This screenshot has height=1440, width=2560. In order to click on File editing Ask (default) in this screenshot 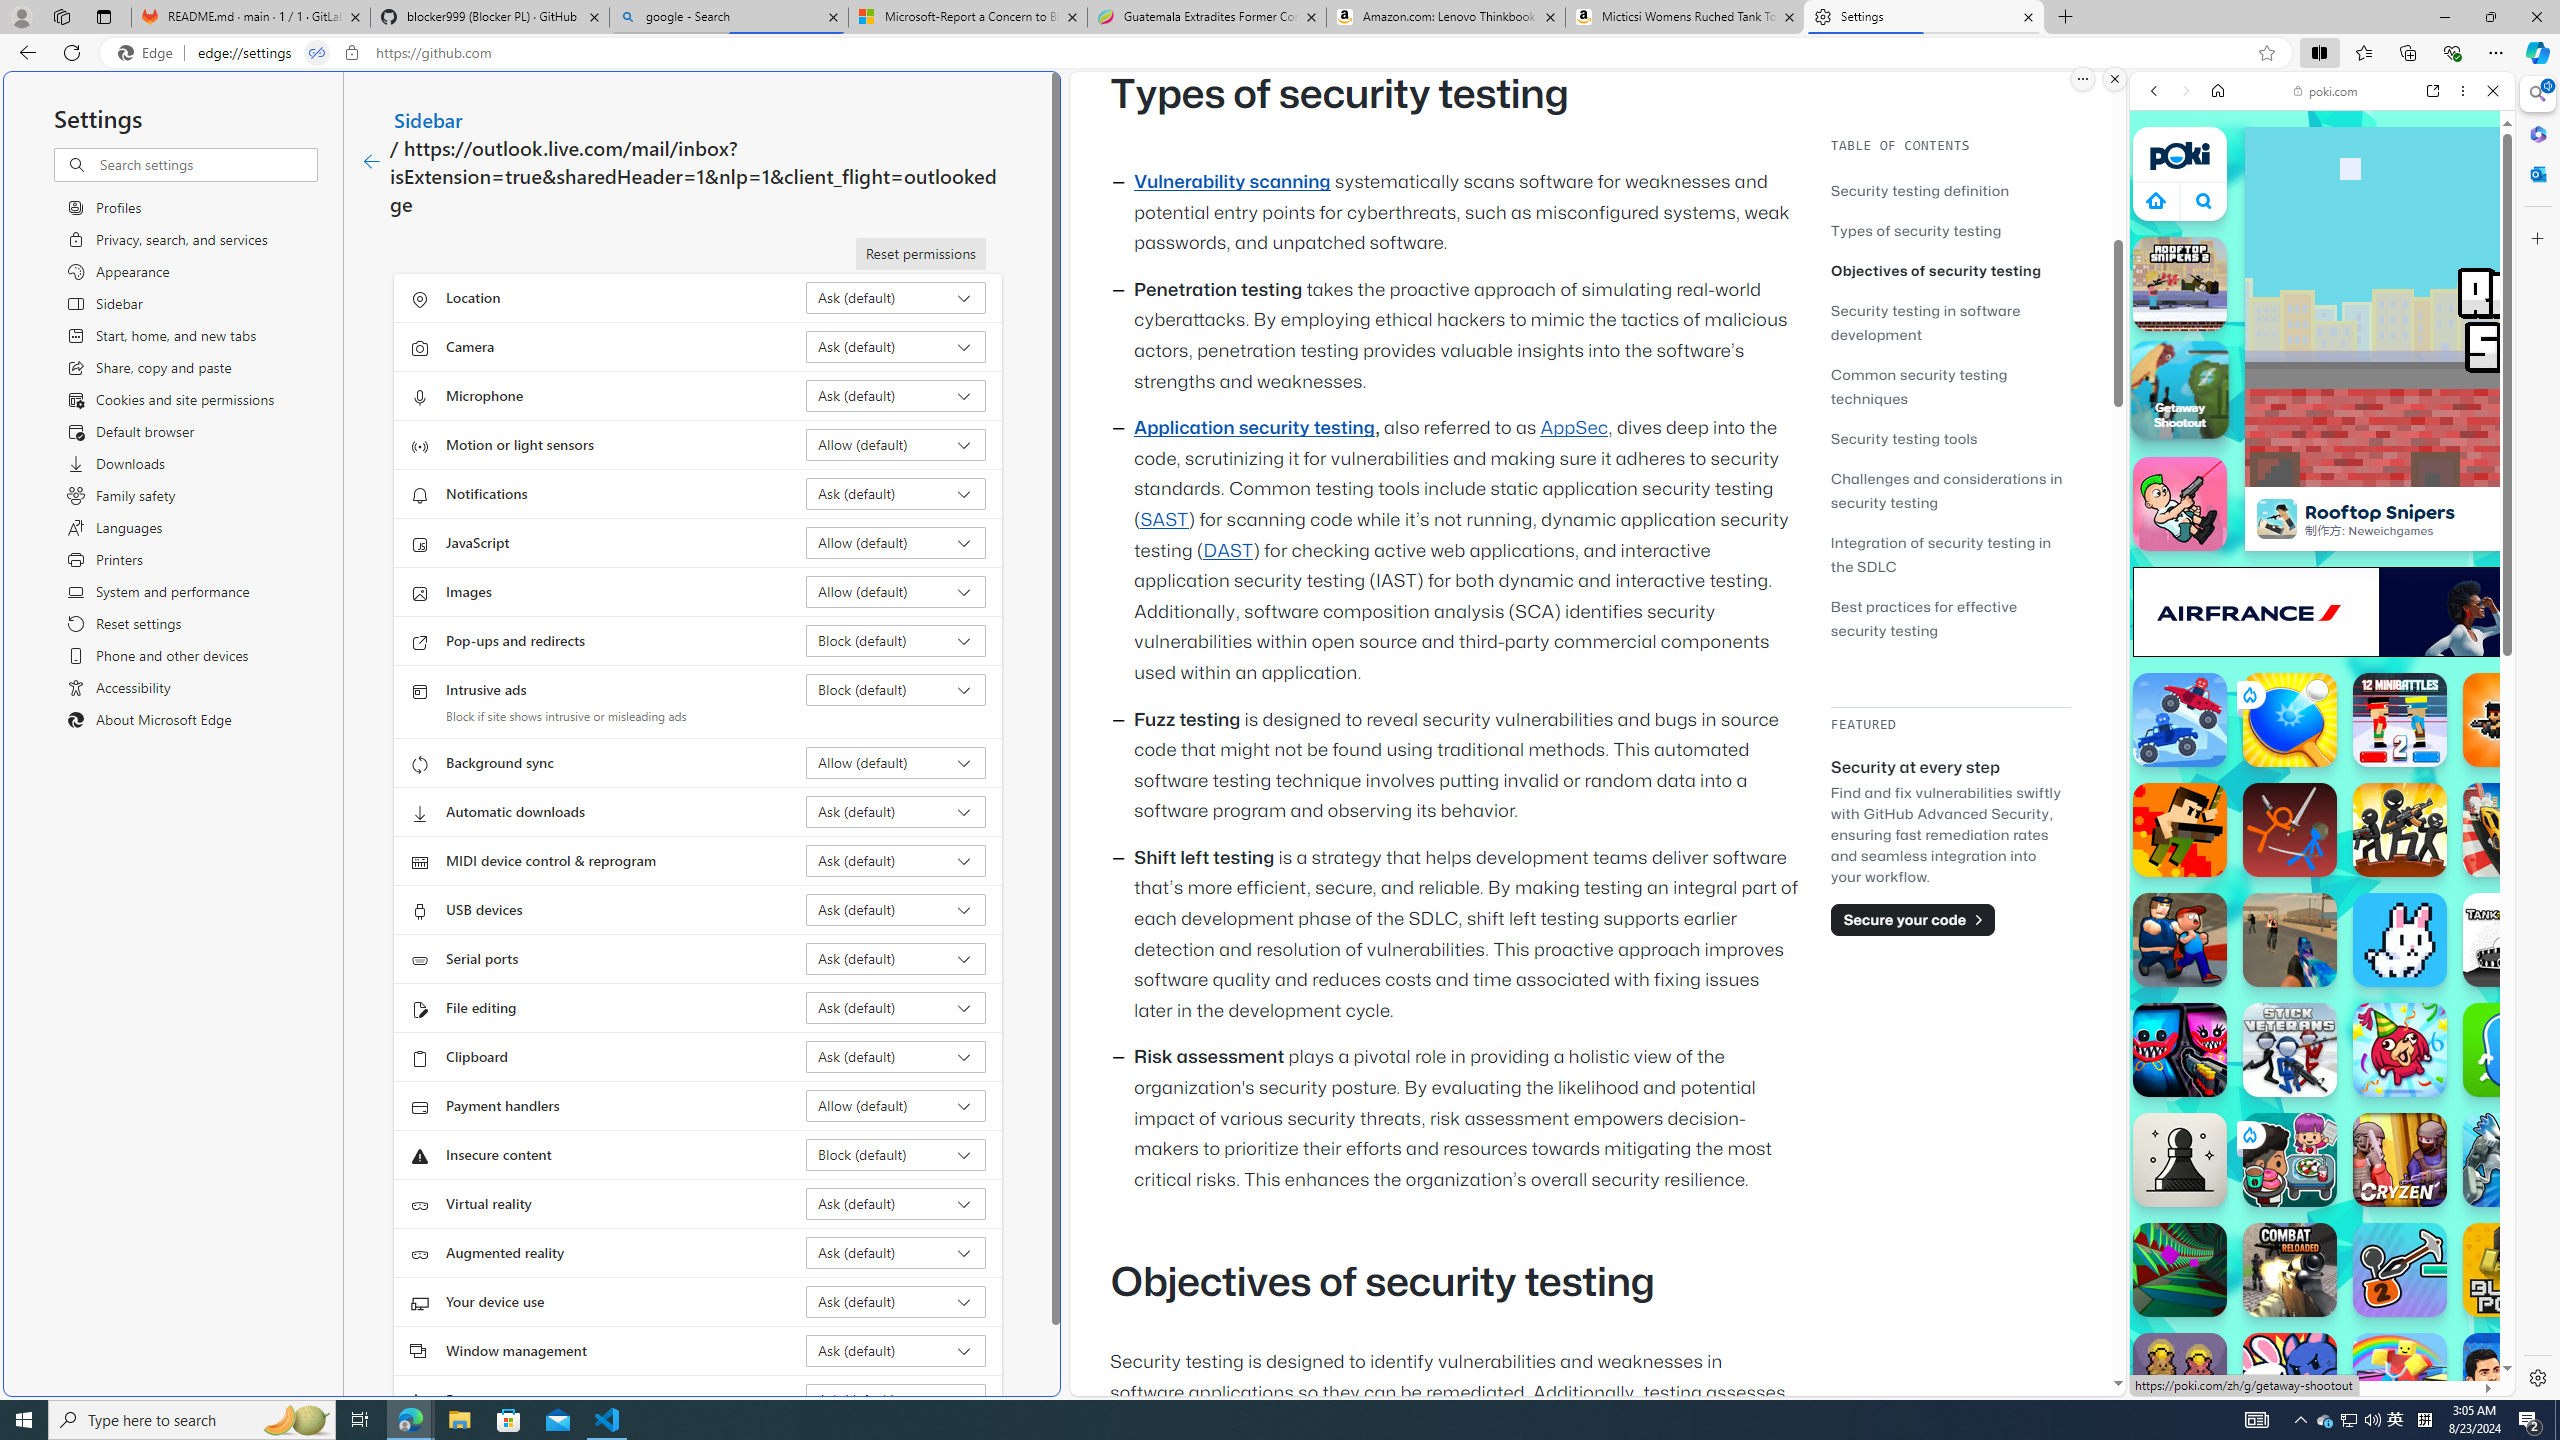, I will do `click(896, 1008)`.